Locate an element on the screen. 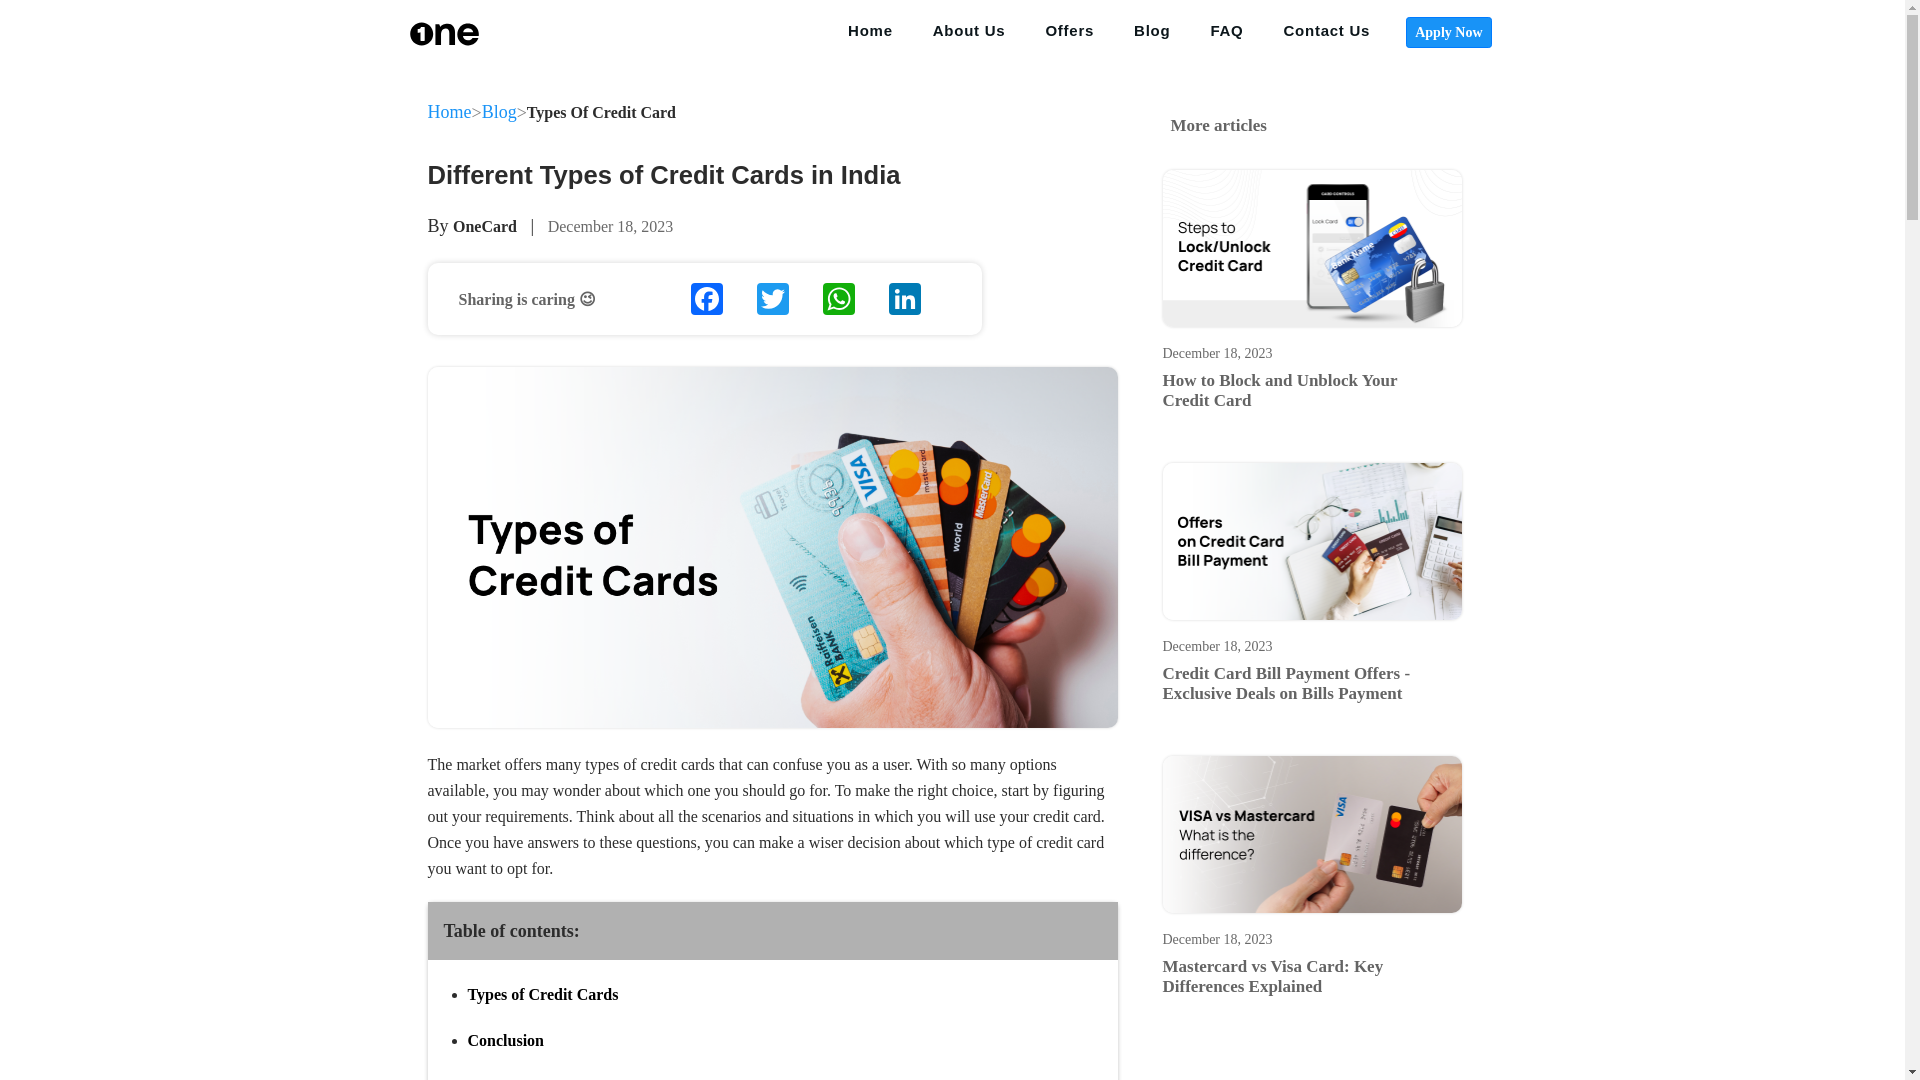 The image size is (1920, 1080). Home is located at coordinates (870, 32).